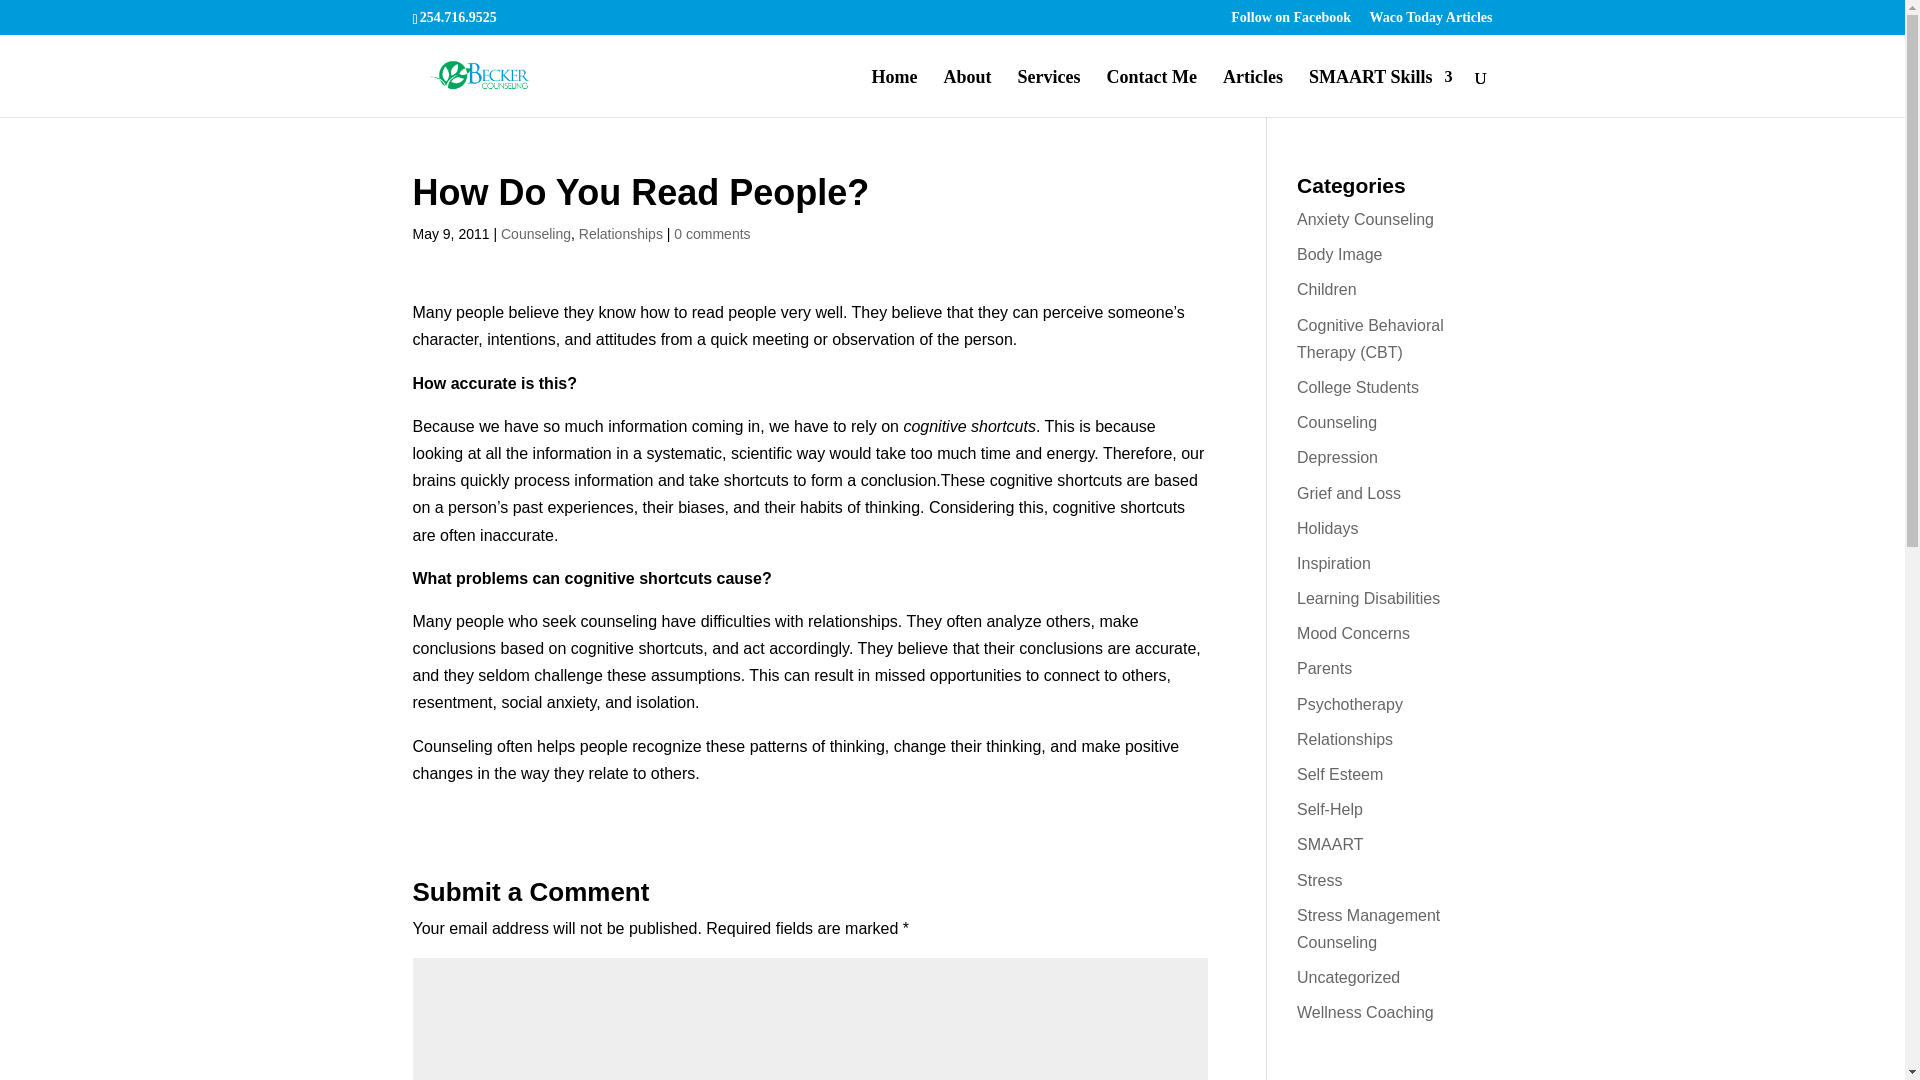  Describe the element at coordinates (1350, 704) in the screenshot. I see `Psychotherapy` at that location.